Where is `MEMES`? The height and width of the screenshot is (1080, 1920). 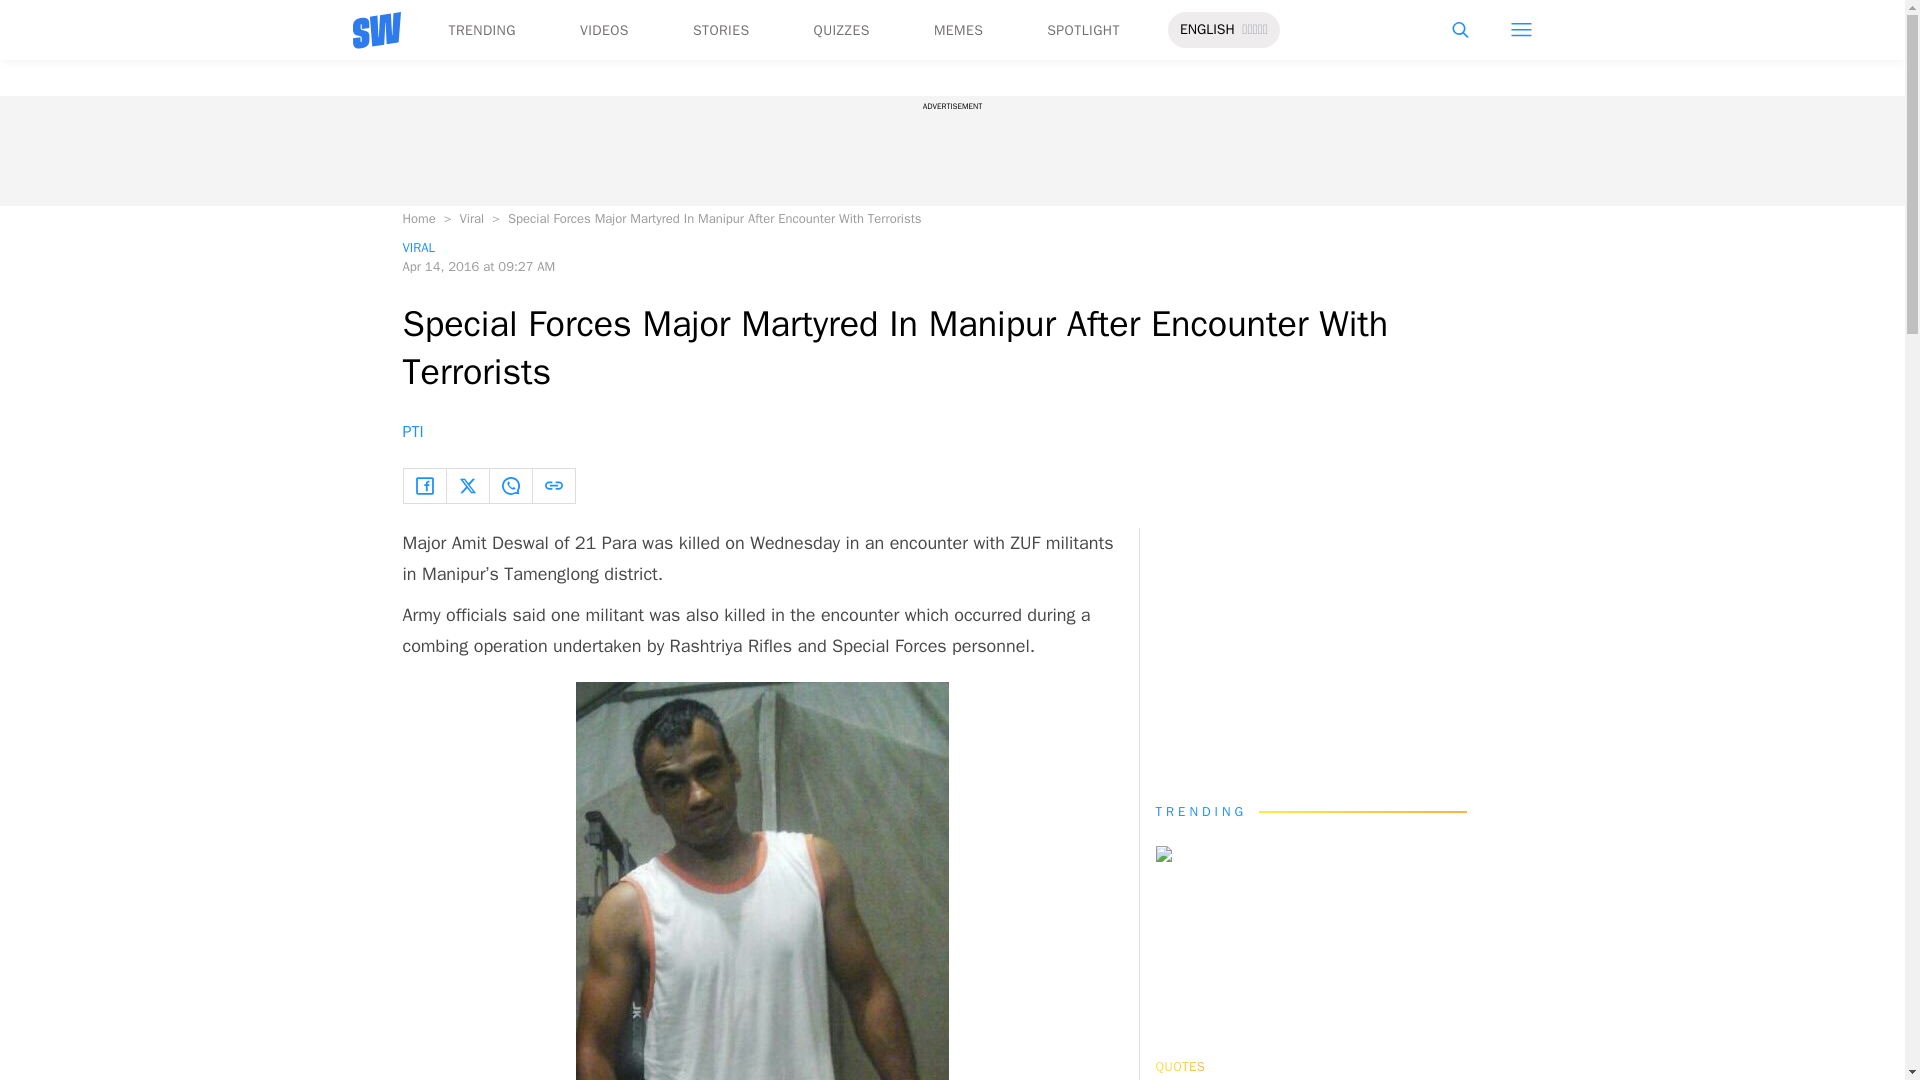 MEMES is located at coordinates (958, 30).